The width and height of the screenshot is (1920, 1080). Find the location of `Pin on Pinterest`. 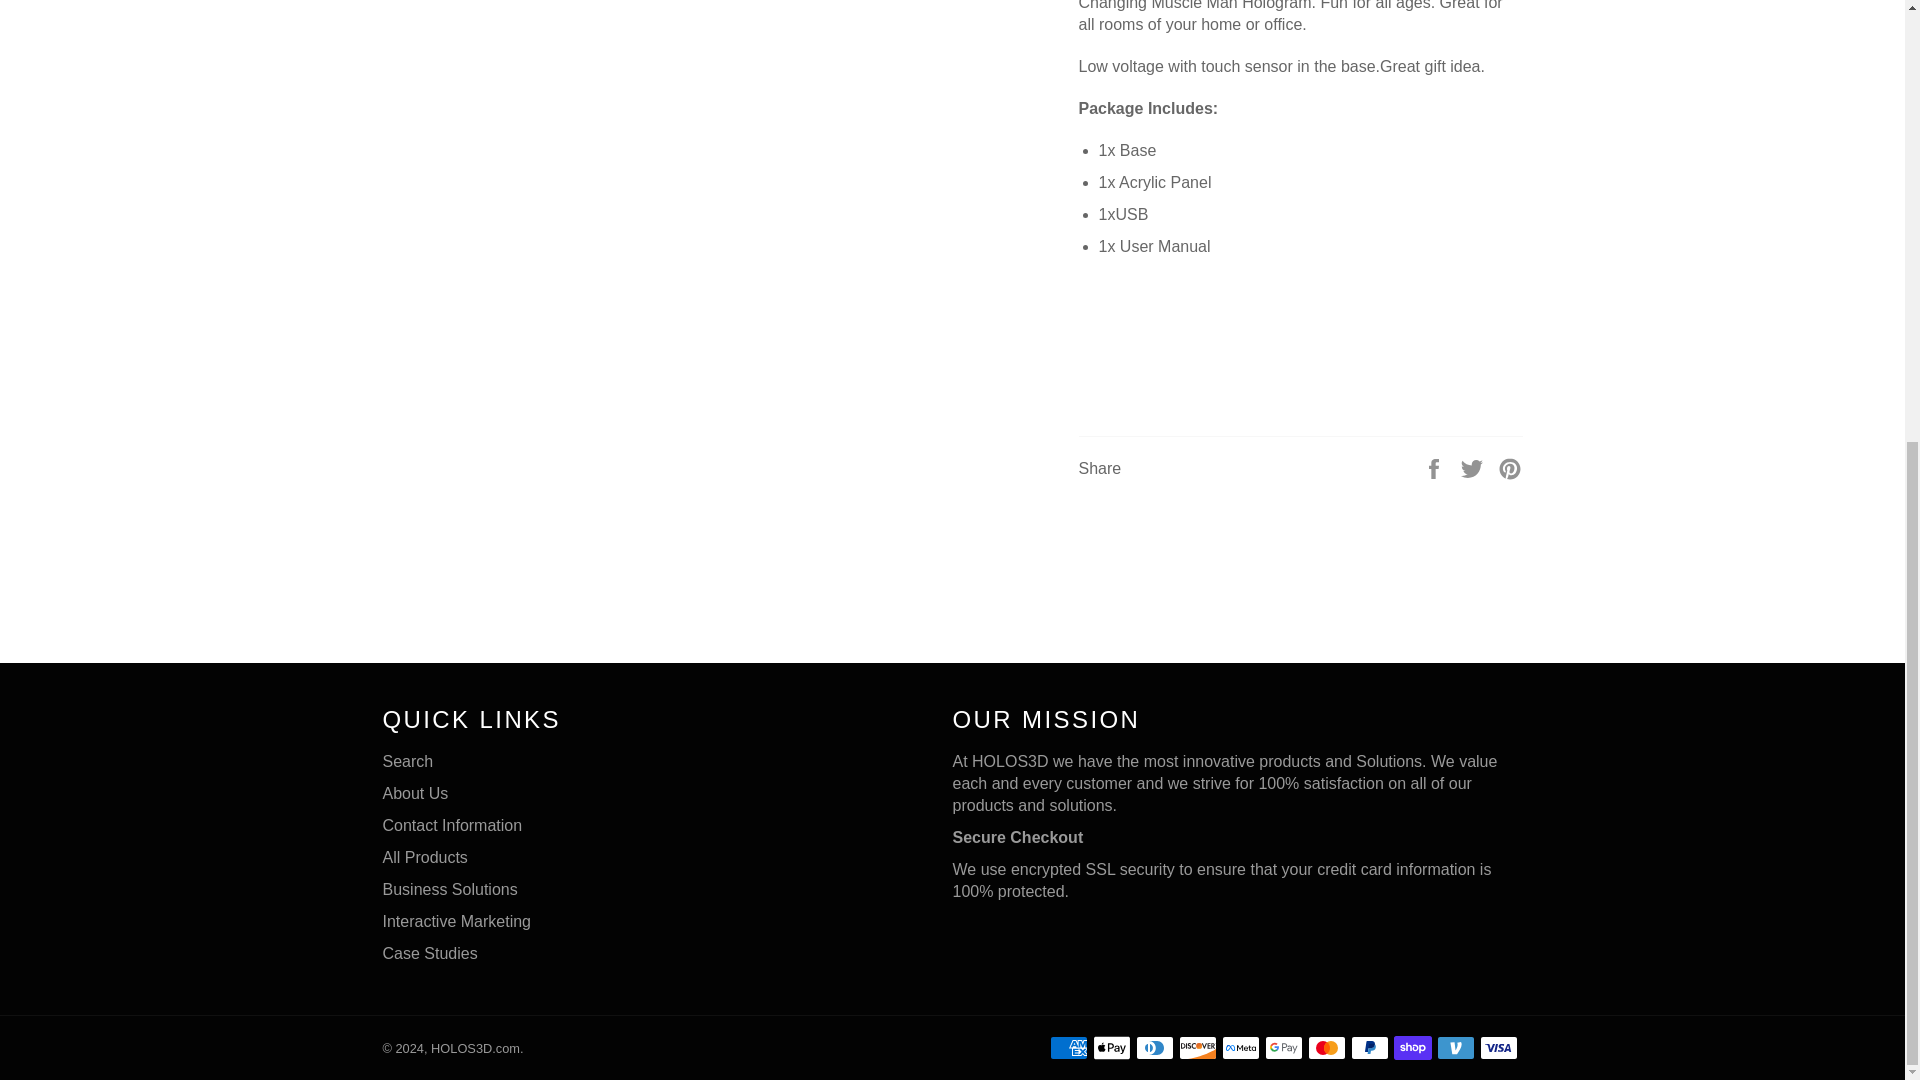

Pin on Pinterest is located at coordinates (1510, 468).